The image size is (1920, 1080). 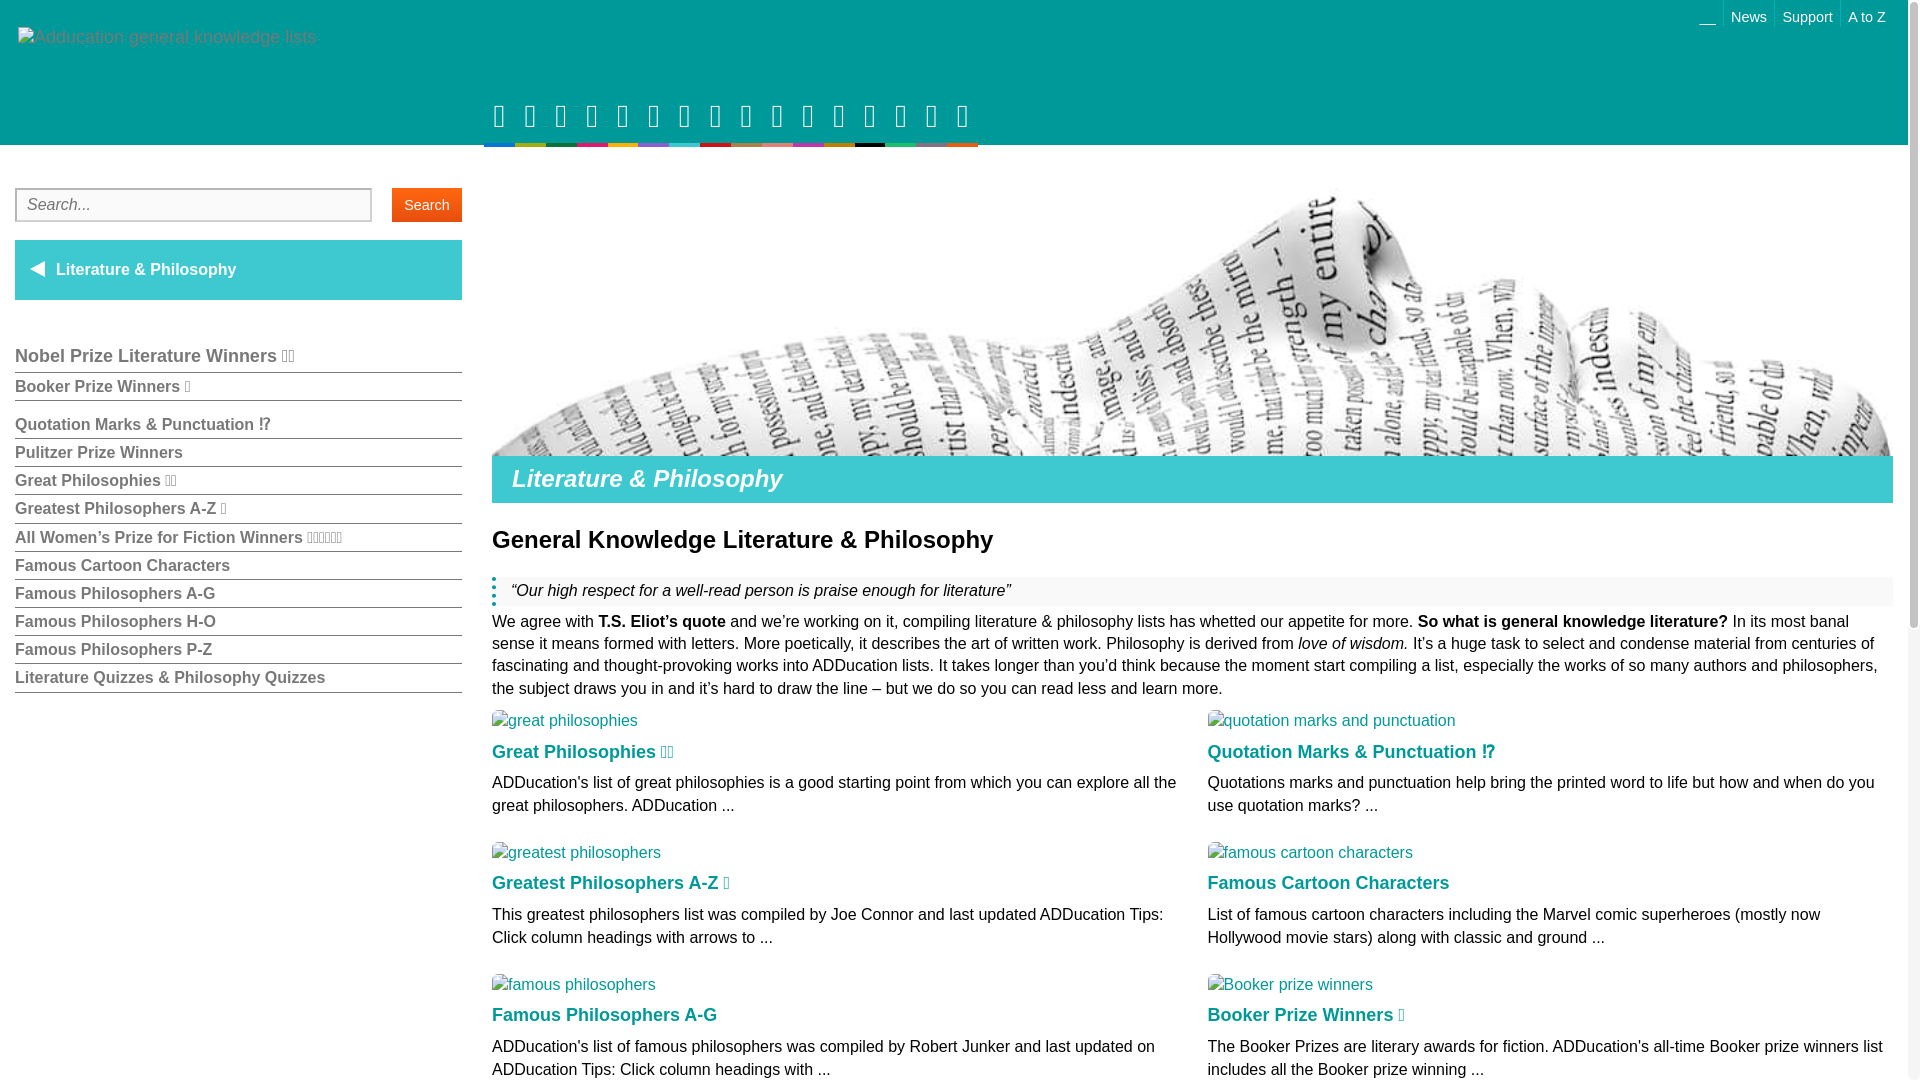 What do you see at coordinates (238, 565) in the screenshot?
I see `Famous Cartoon Characters` at bounding box center [238, 565].